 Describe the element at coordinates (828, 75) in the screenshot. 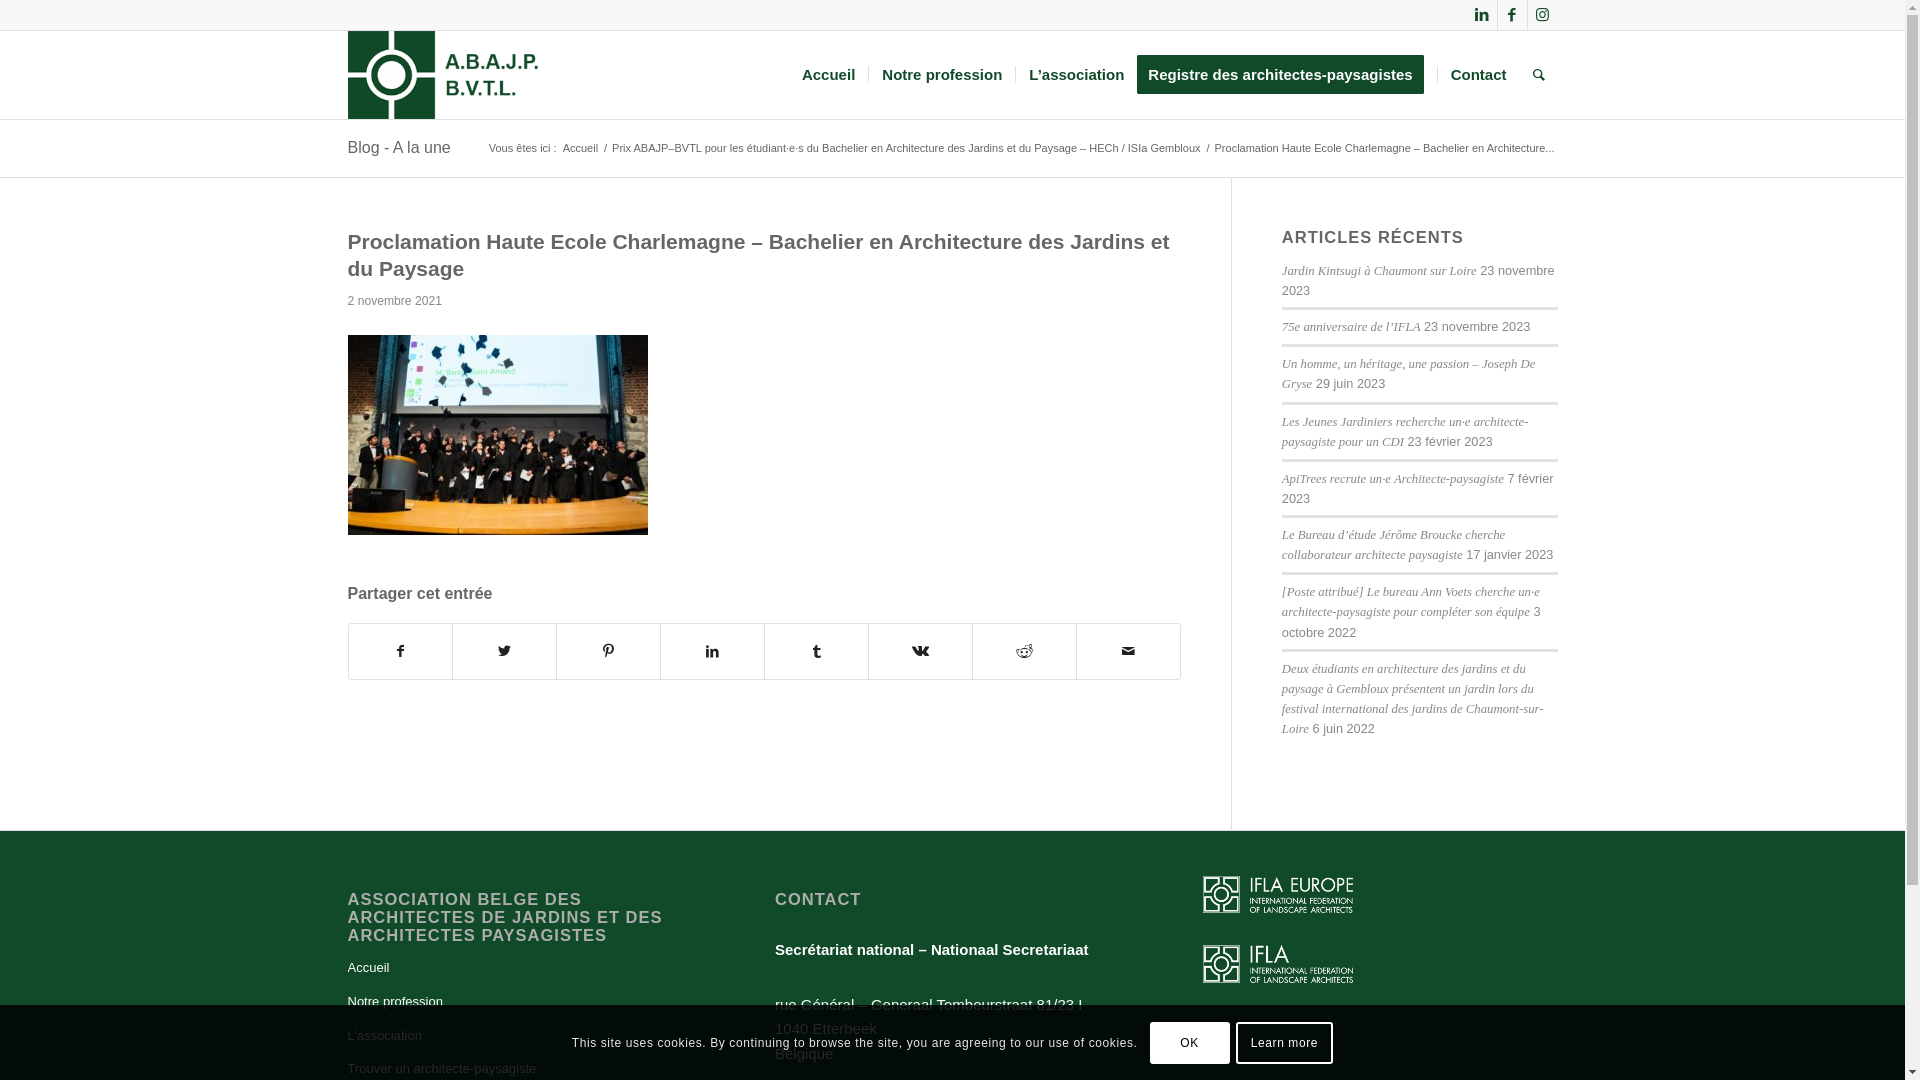

I see `Accueil` at that location.